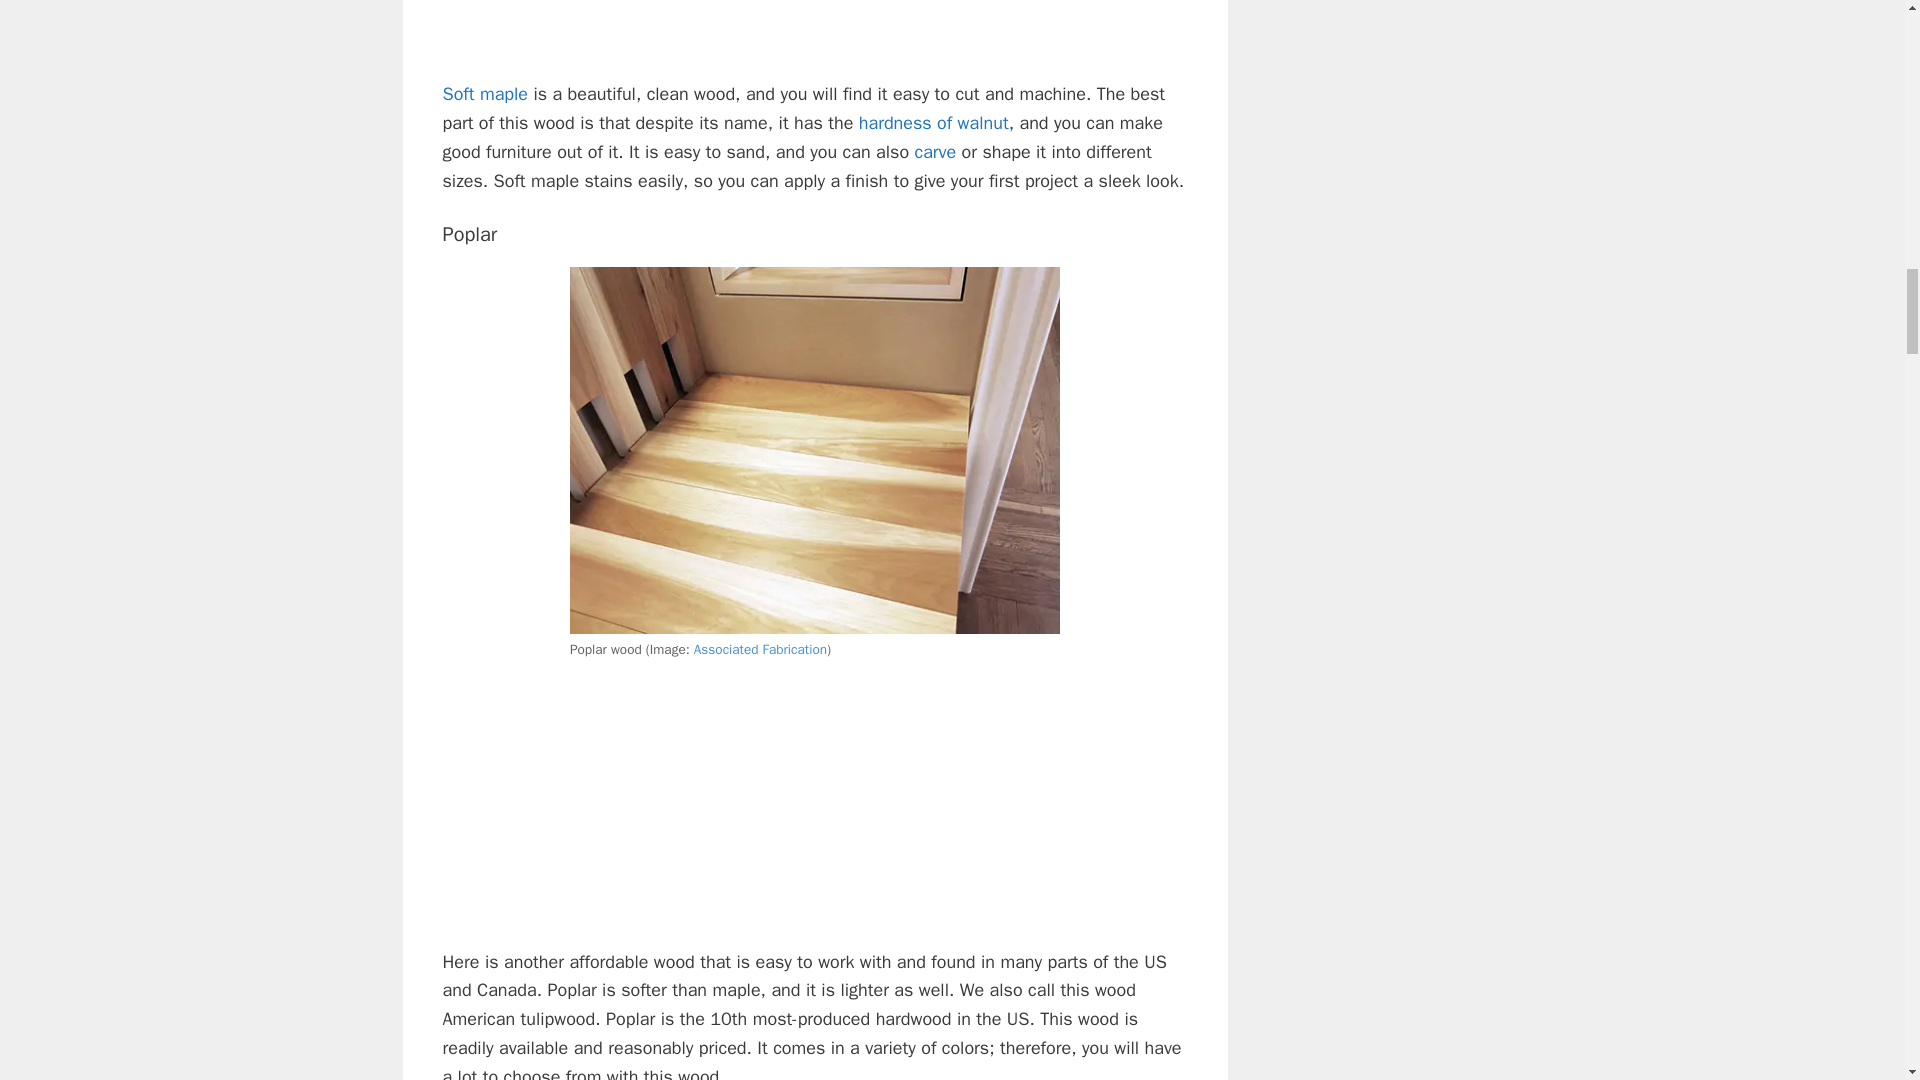  What do you see at coordinates (484, 94) in the screenshot?
I see `Soft maple` at bounding box center [484, 94].